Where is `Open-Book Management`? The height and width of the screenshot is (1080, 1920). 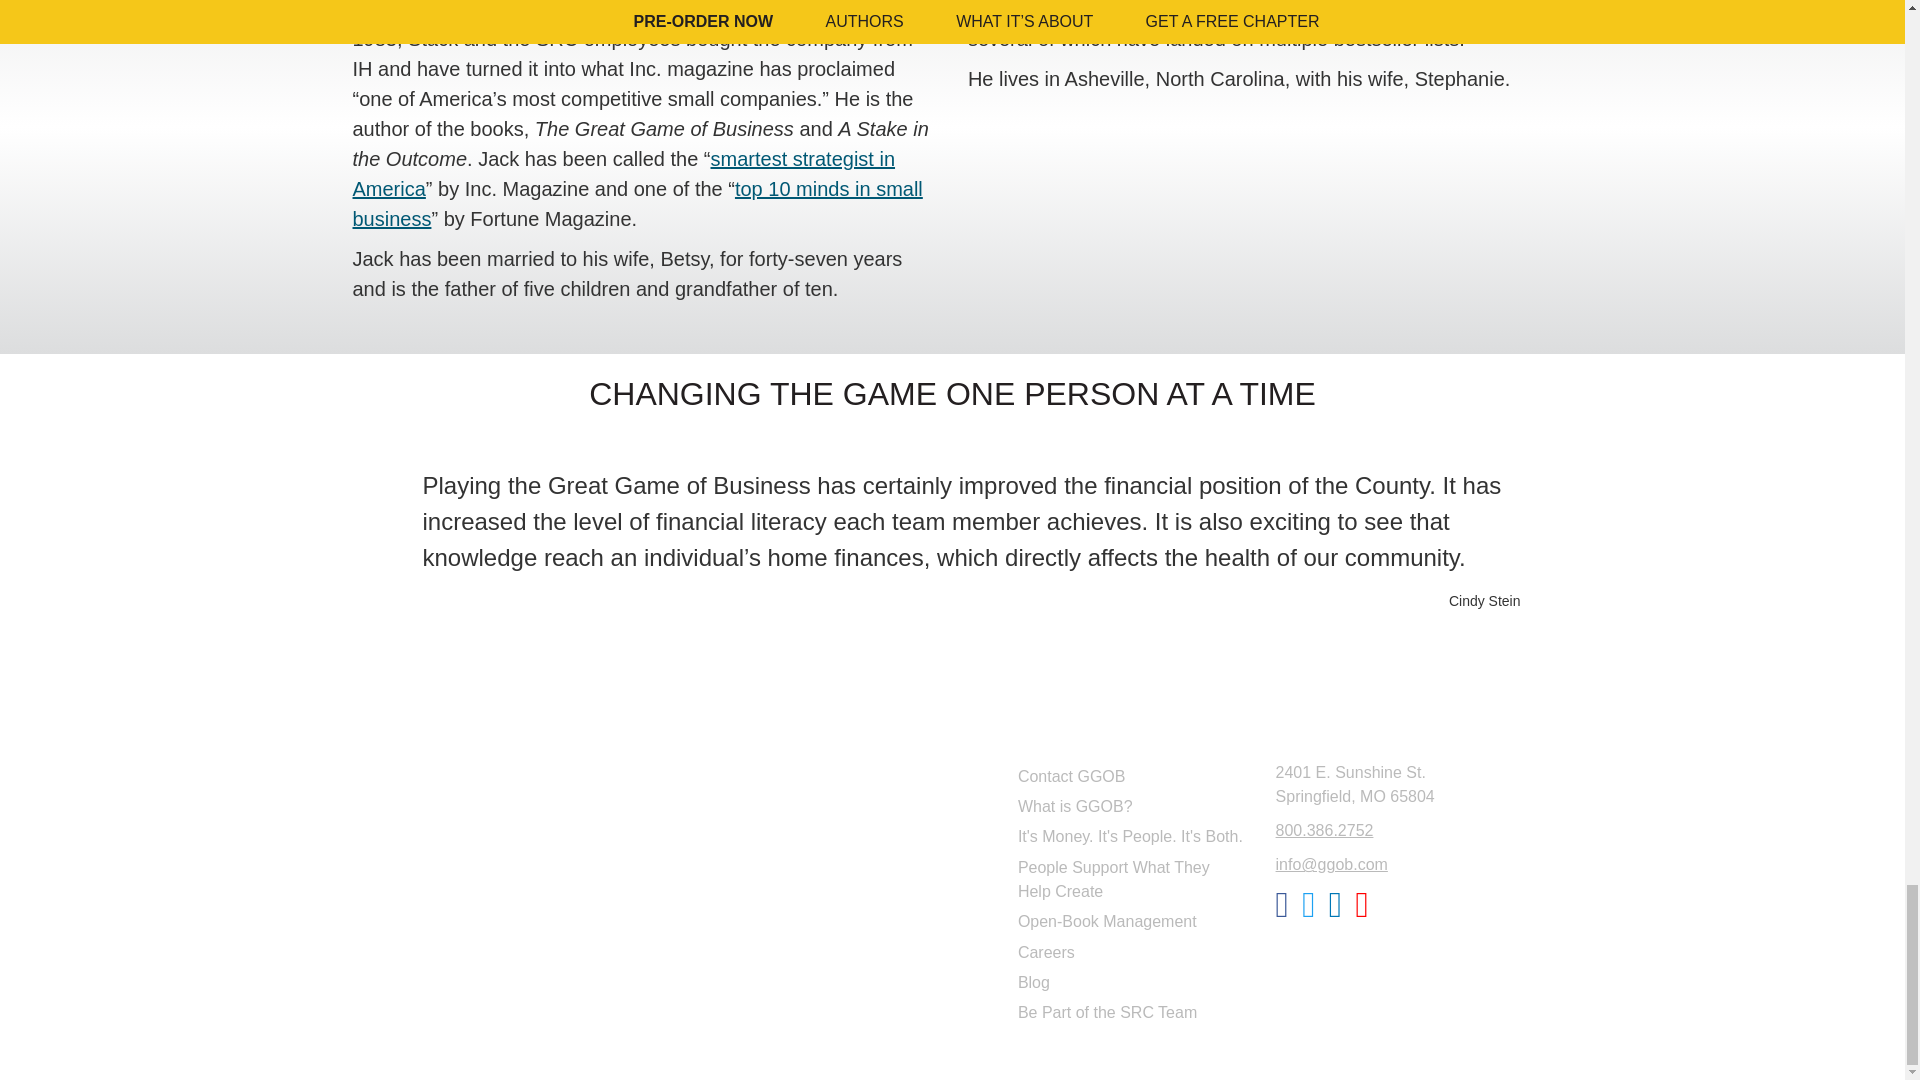 Open-Book Management is located at coordinates (1130, 922).